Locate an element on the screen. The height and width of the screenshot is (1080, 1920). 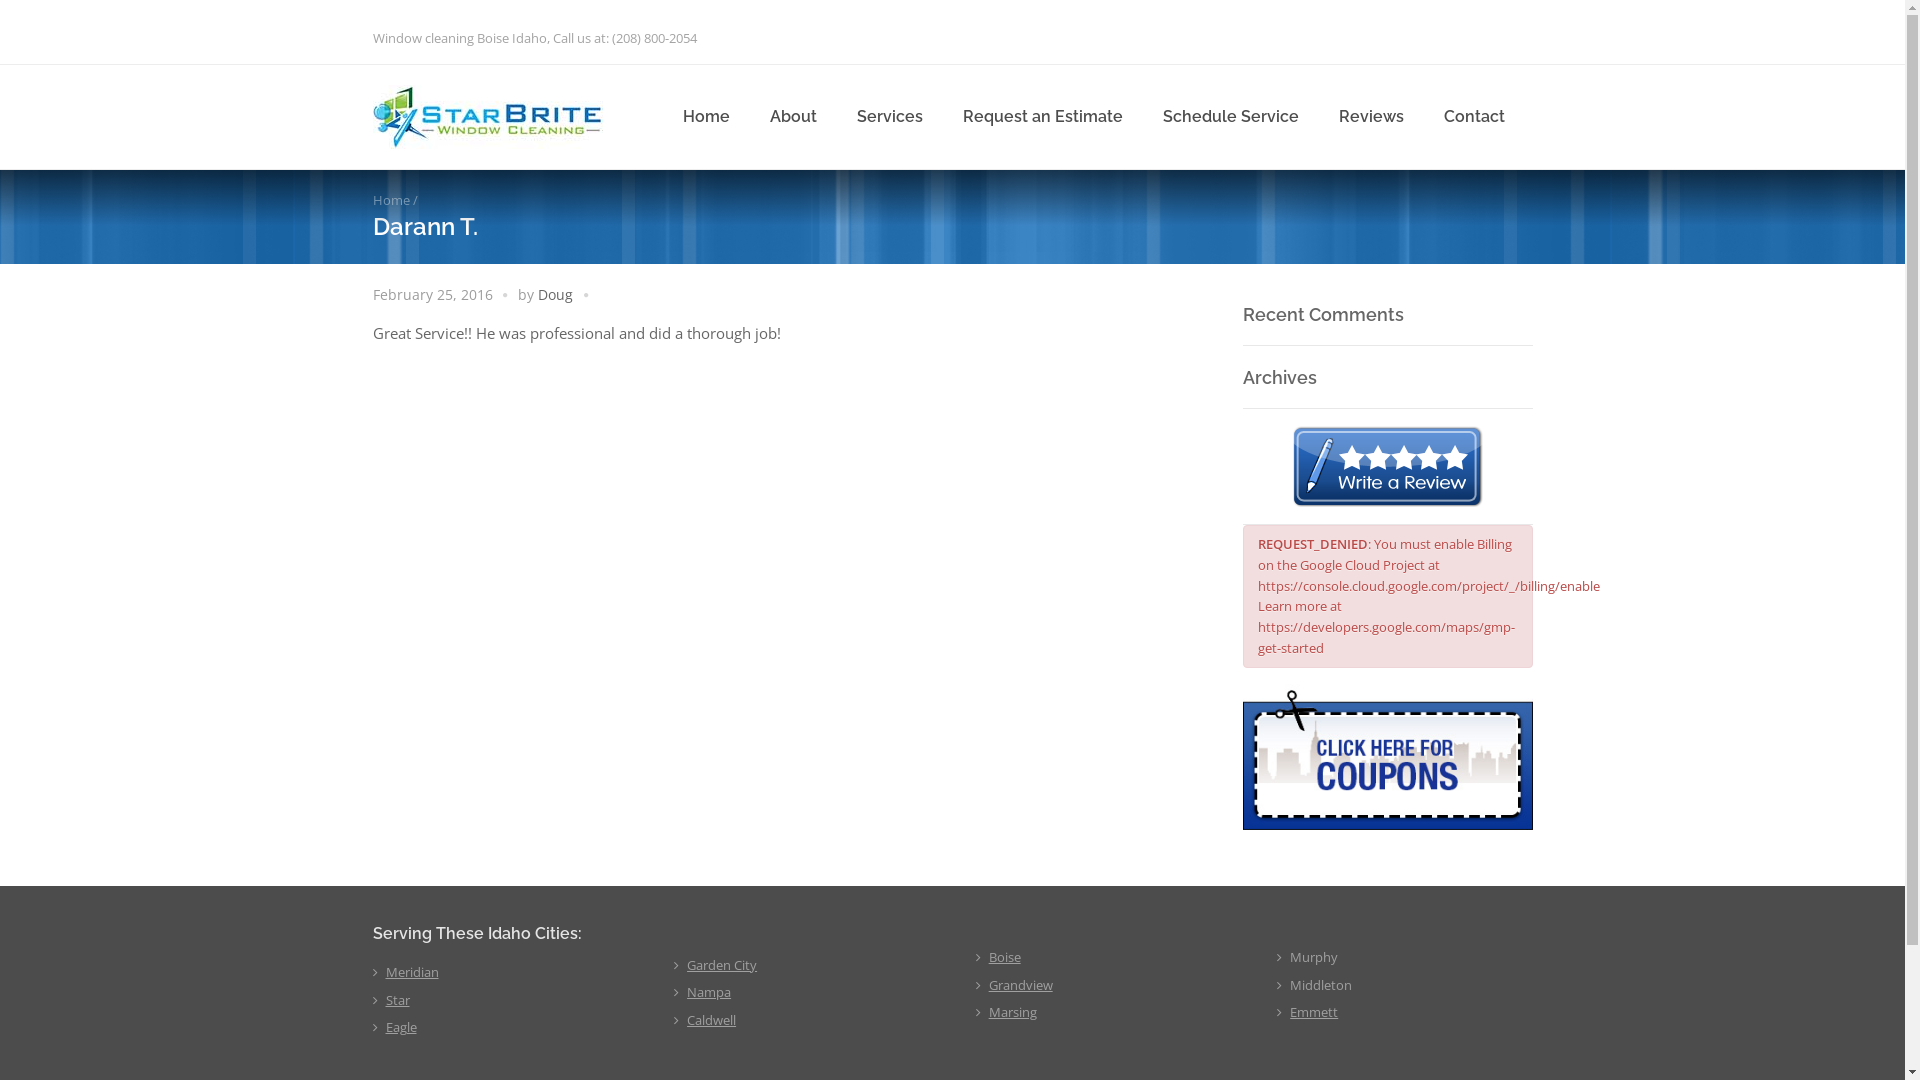
Eagle is located at coordinates (402, 1026).